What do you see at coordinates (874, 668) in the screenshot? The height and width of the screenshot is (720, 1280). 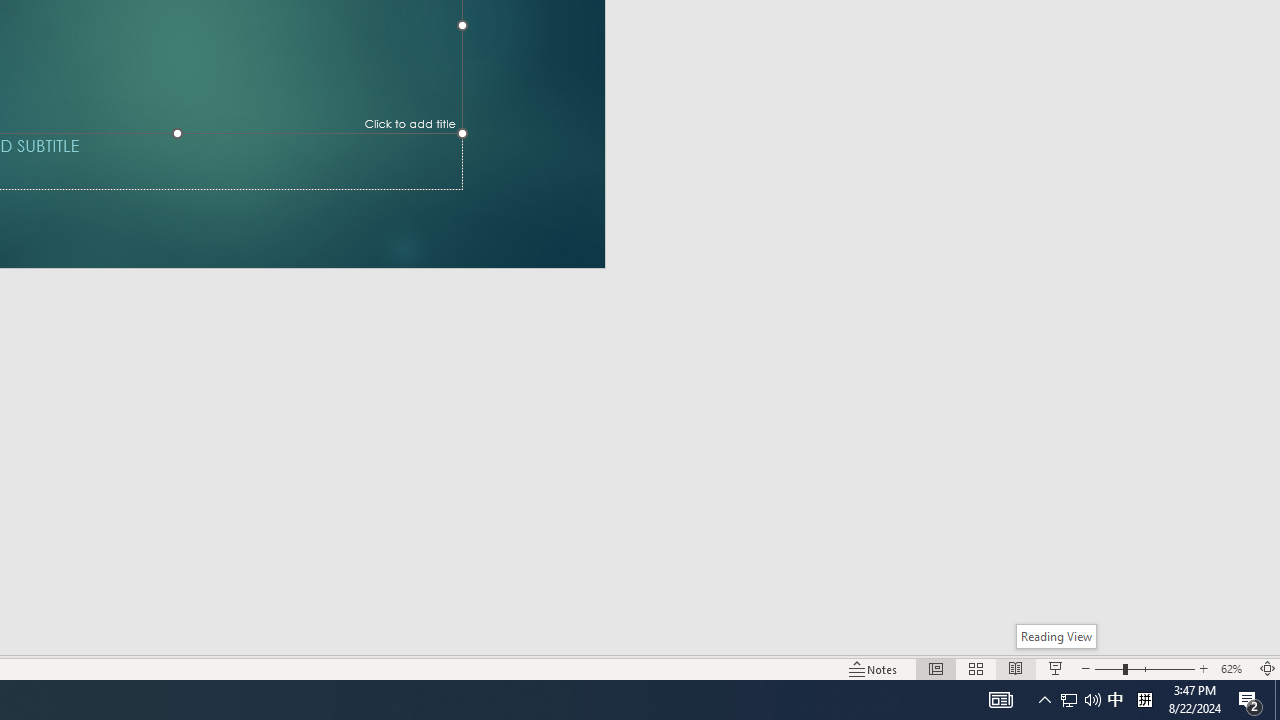 I see `Notes ` at bounding box center [874, 668].